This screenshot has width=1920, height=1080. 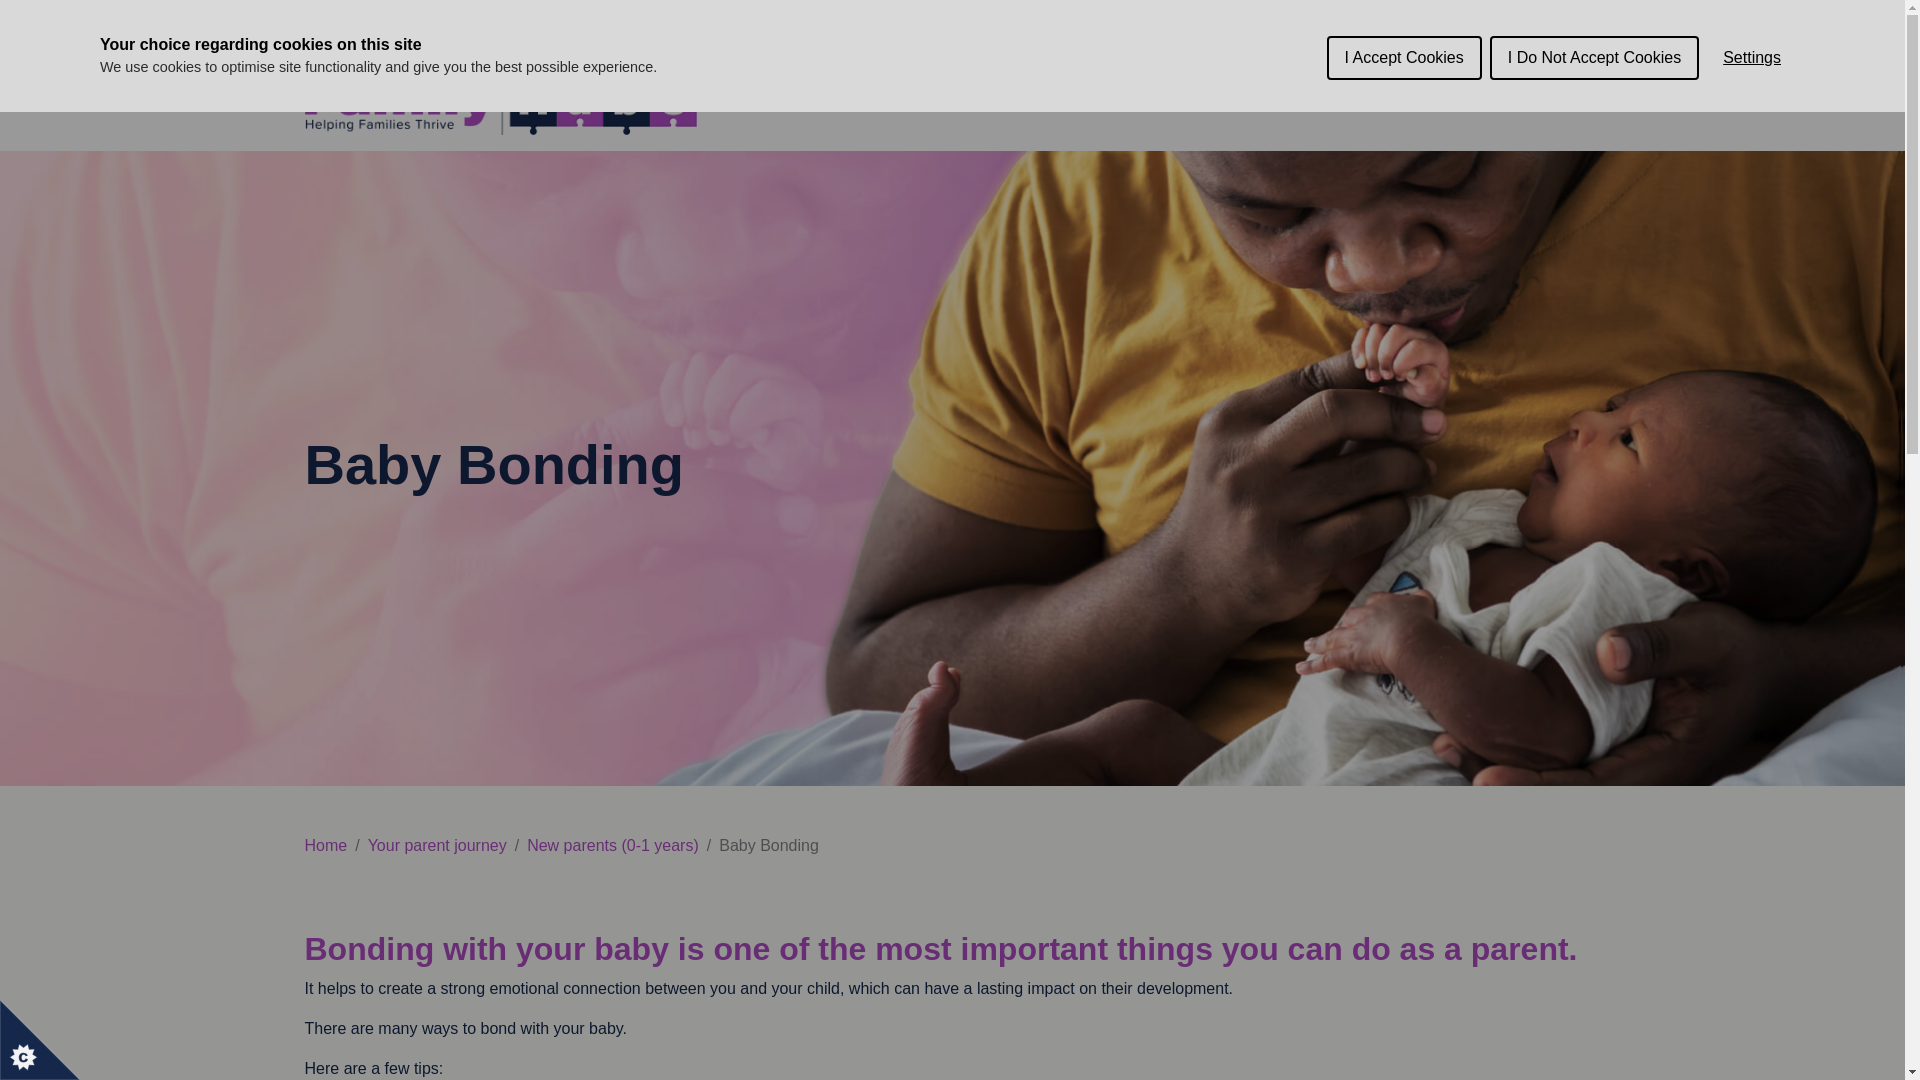 What do you see at coordinates (1407, 94) in the screenshot?
I see `Contact Us` at bounding box center [1407, 94].